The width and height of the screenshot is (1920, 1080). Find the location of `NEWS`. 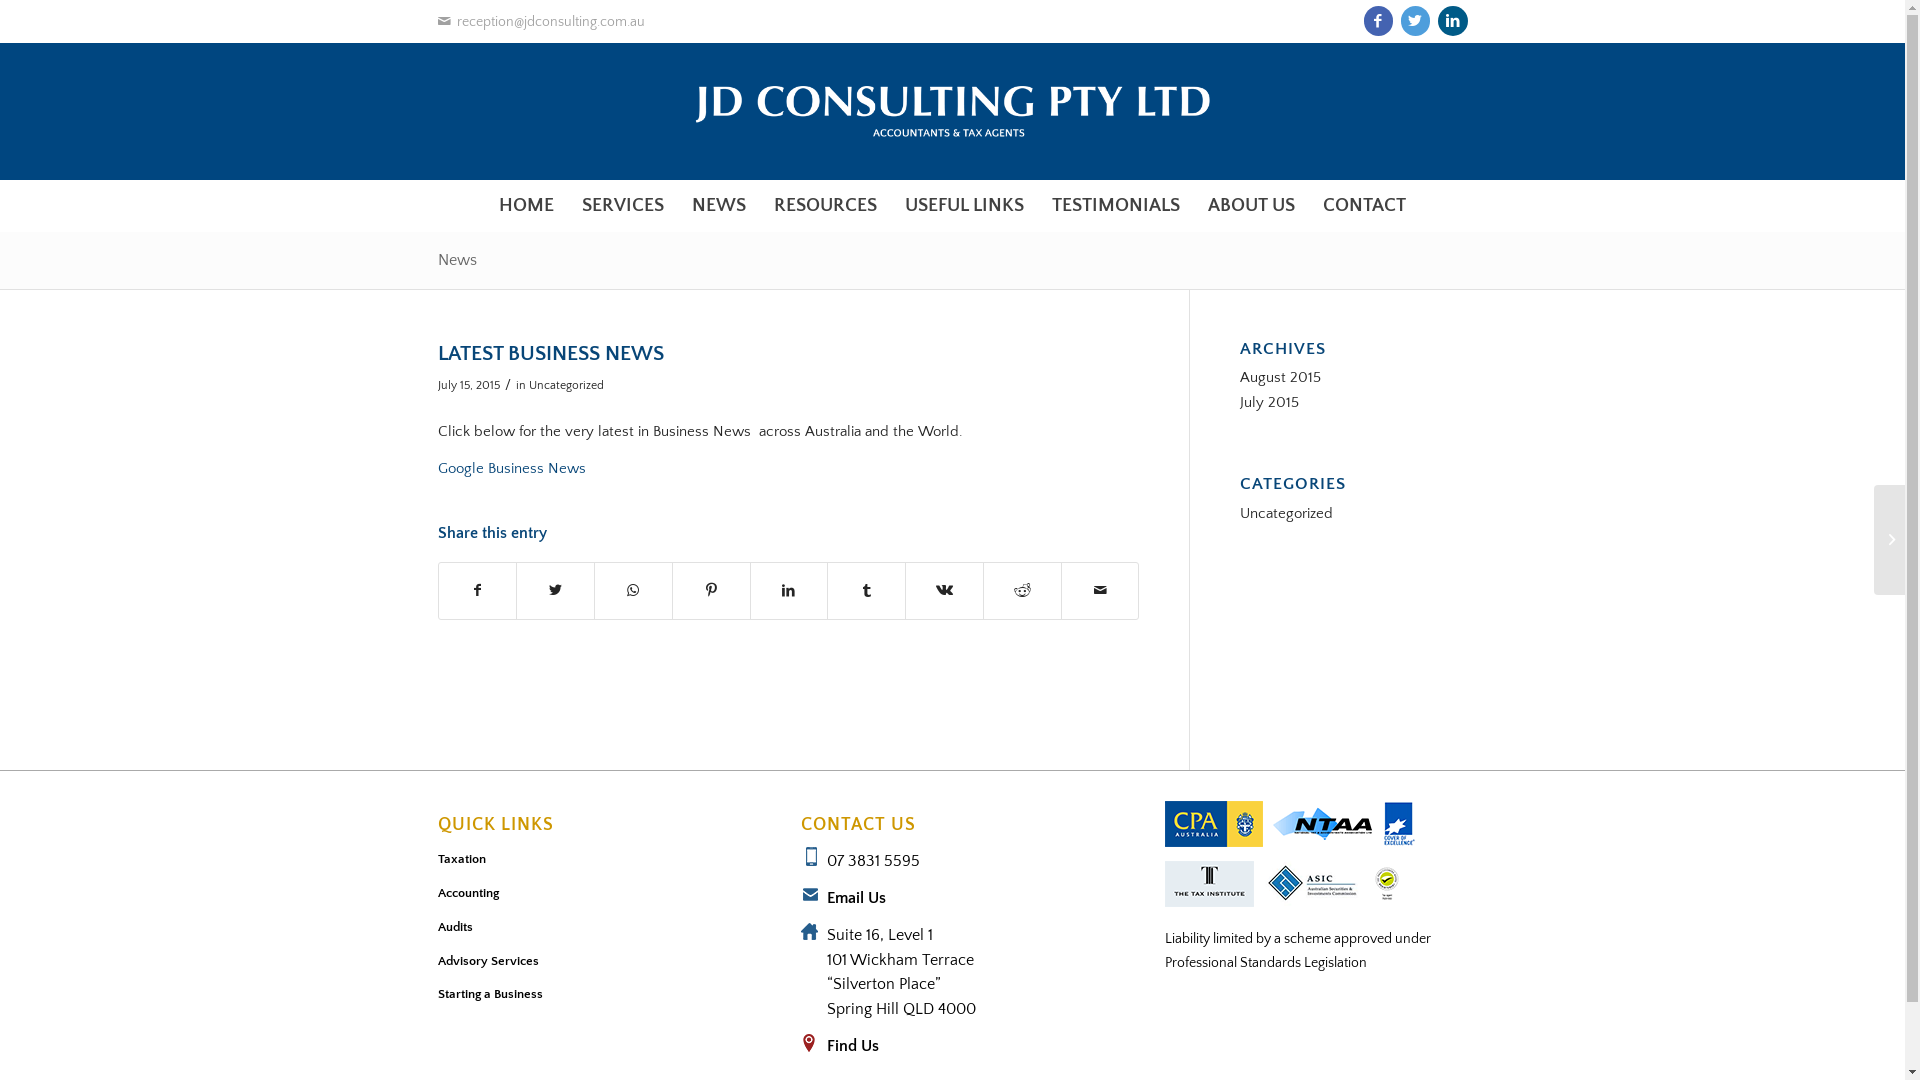

NEWS is located at coordinates (719, 206).